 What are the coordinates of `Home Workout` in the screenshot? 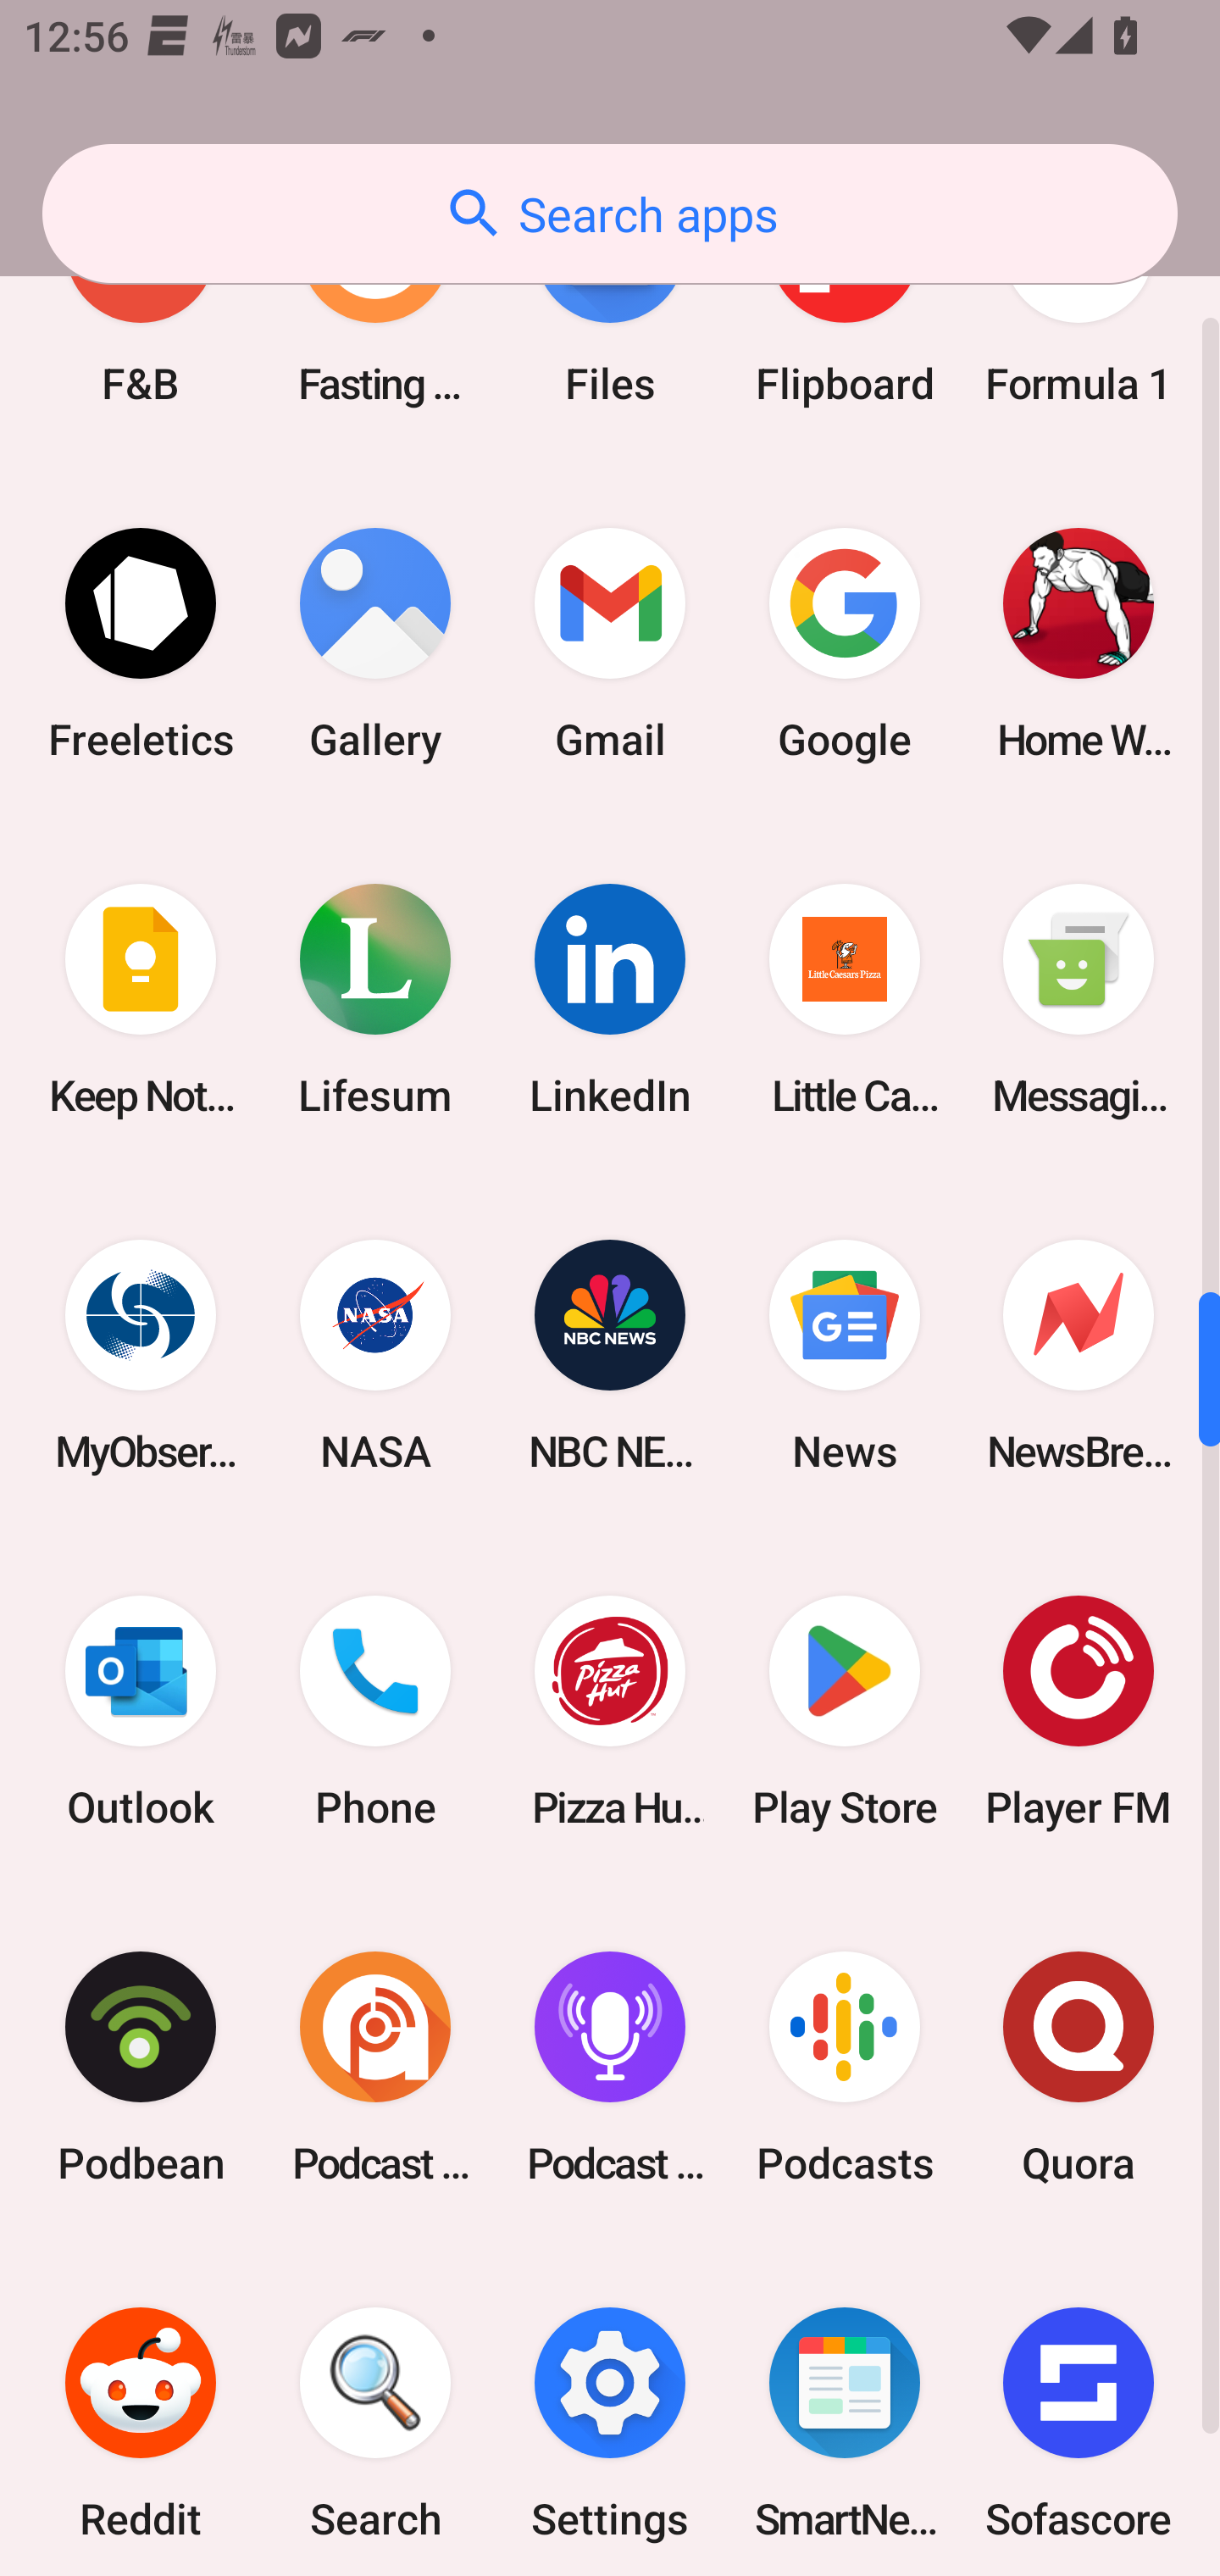 It's located at (1079, 644).